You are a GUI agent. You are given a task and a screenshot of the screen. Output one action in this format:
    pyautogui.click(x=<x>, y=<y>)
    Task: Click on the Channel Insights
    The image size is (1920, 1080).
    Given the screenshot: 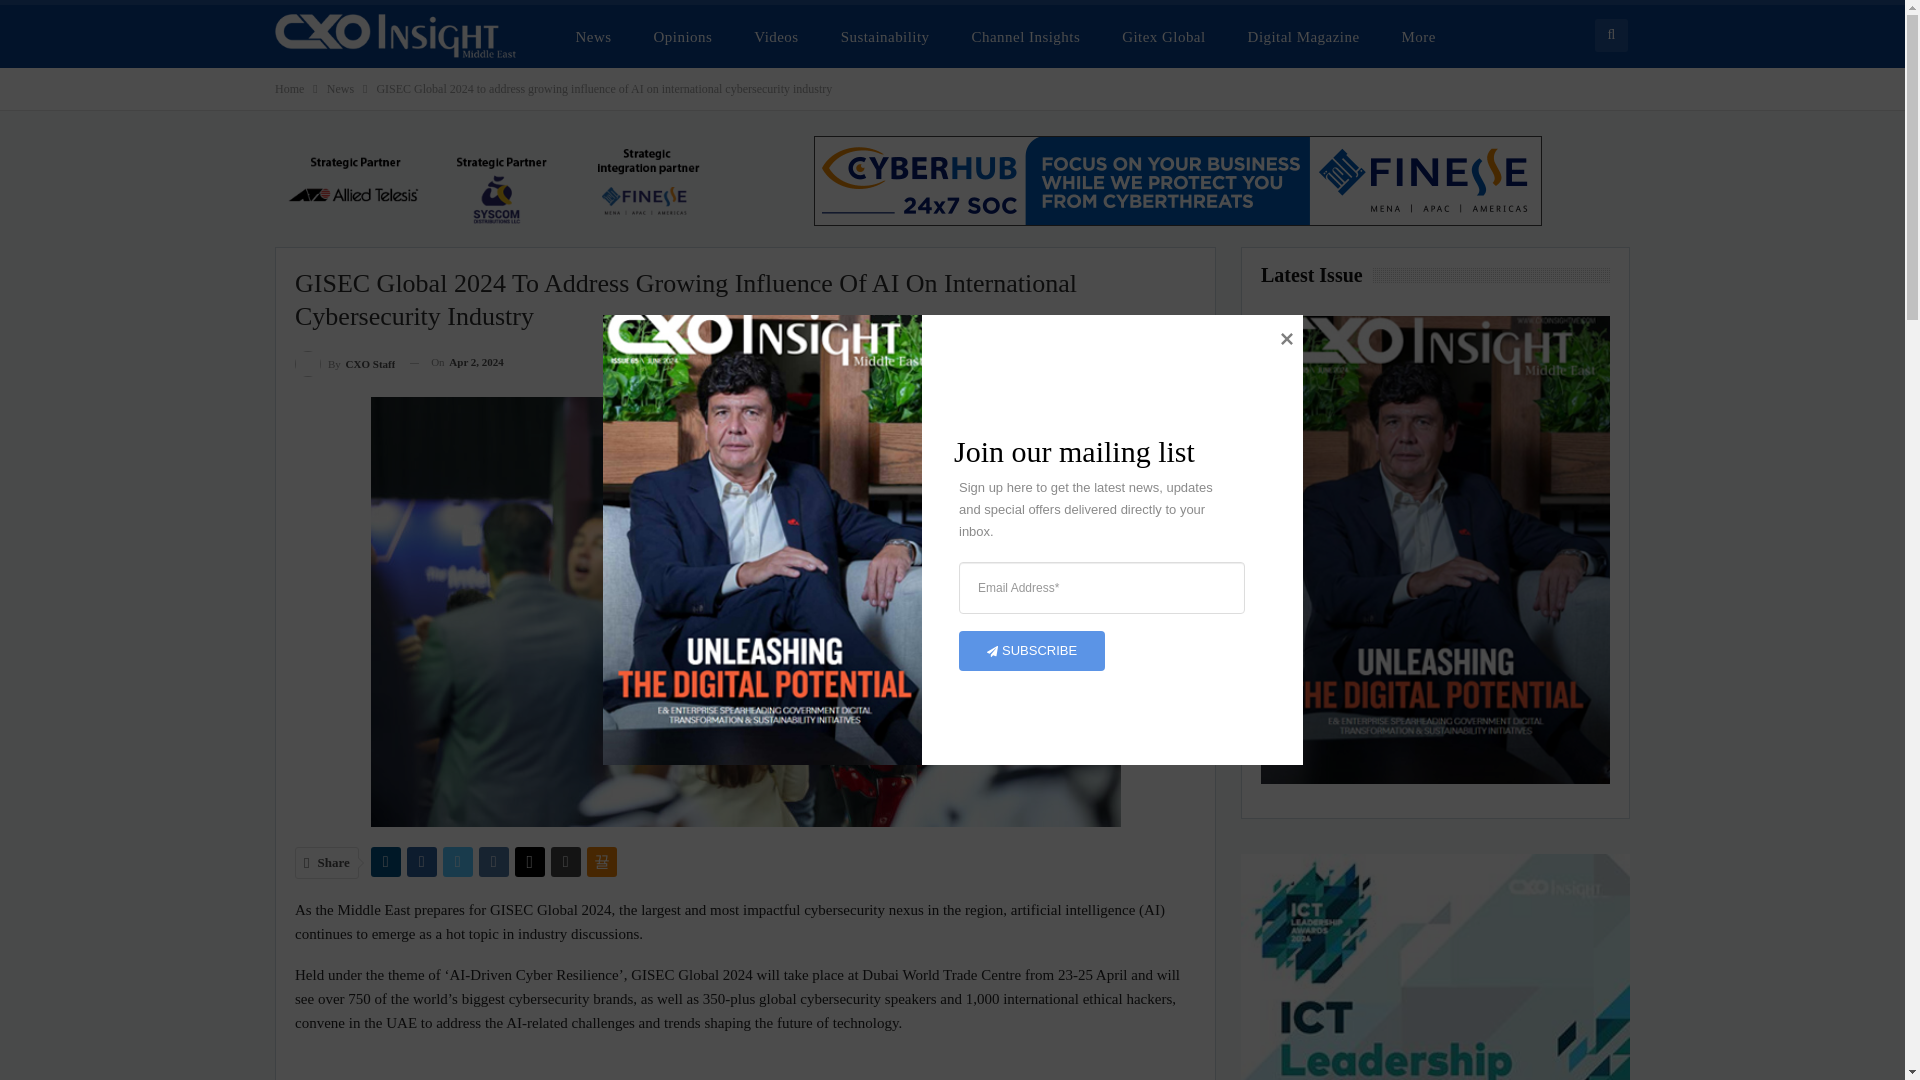 What is the action you would take?
    pyautogui.click(x=1026, y=36)
    